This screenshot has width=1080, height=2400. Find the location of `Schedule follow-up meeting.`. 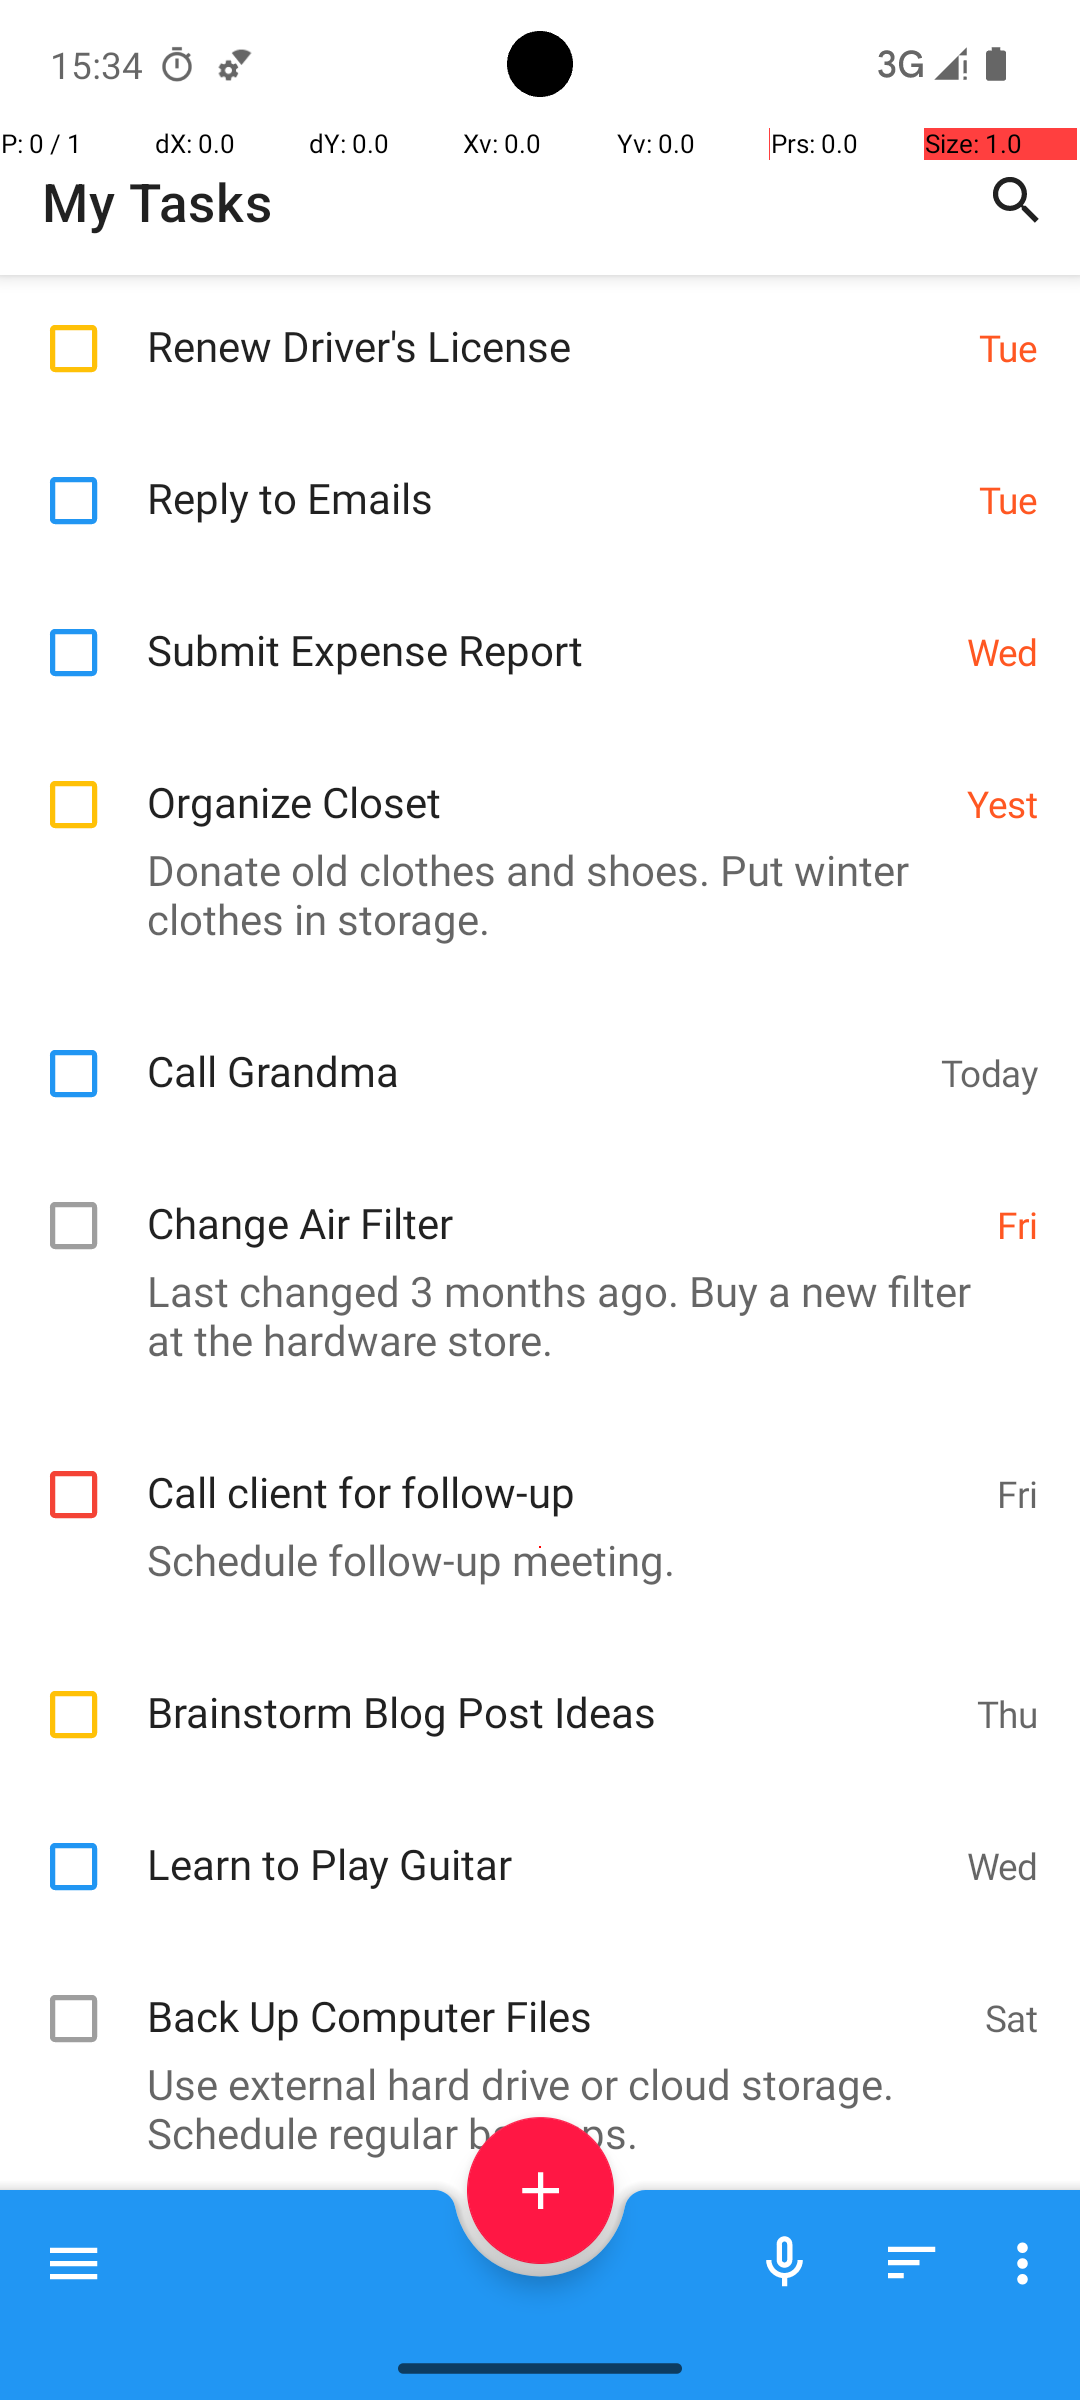

Schedule follow-up meeting. is located at coordinates (530, 1560).